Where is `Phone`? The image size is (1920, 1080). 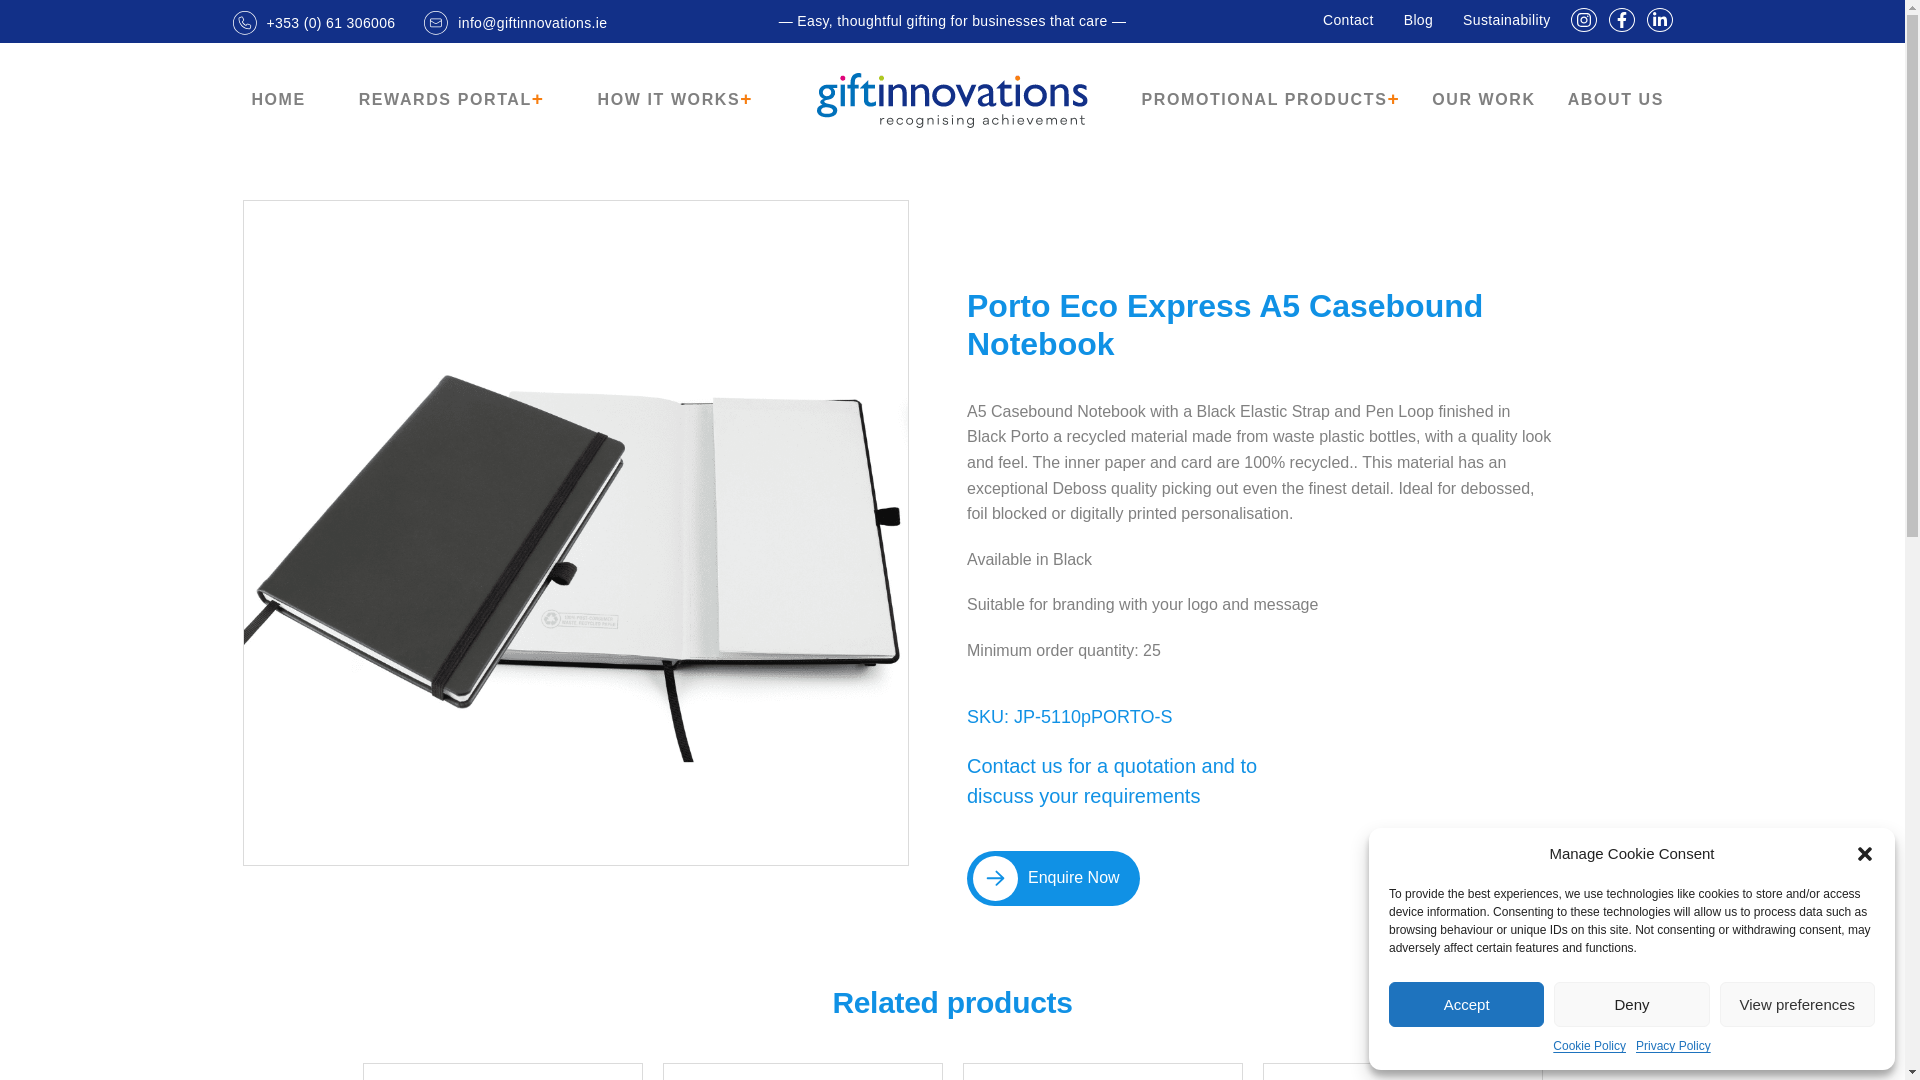
Phone is located at coordinates (314, 21).